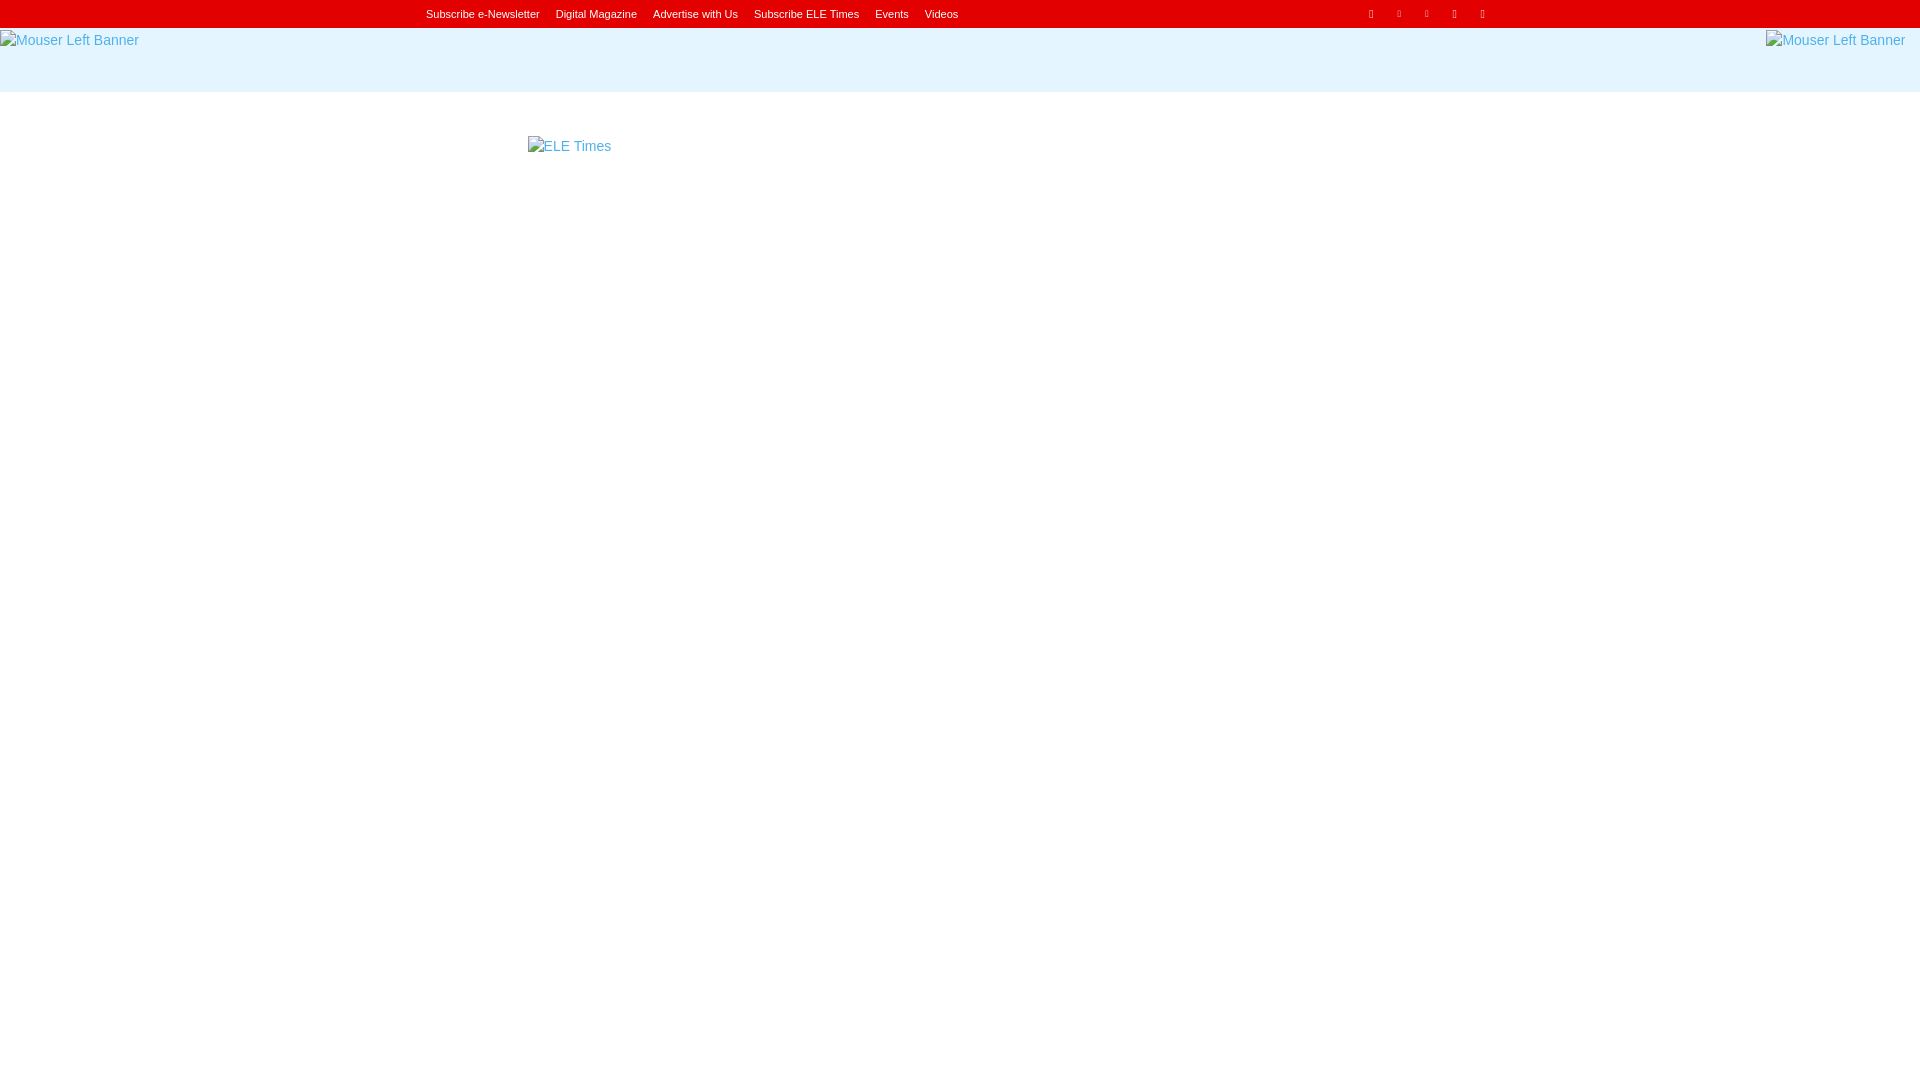  What do you see at coordinates (1427, 13) in the screenshot?
I see `Pinterest` at bounding box center [1427, 13].